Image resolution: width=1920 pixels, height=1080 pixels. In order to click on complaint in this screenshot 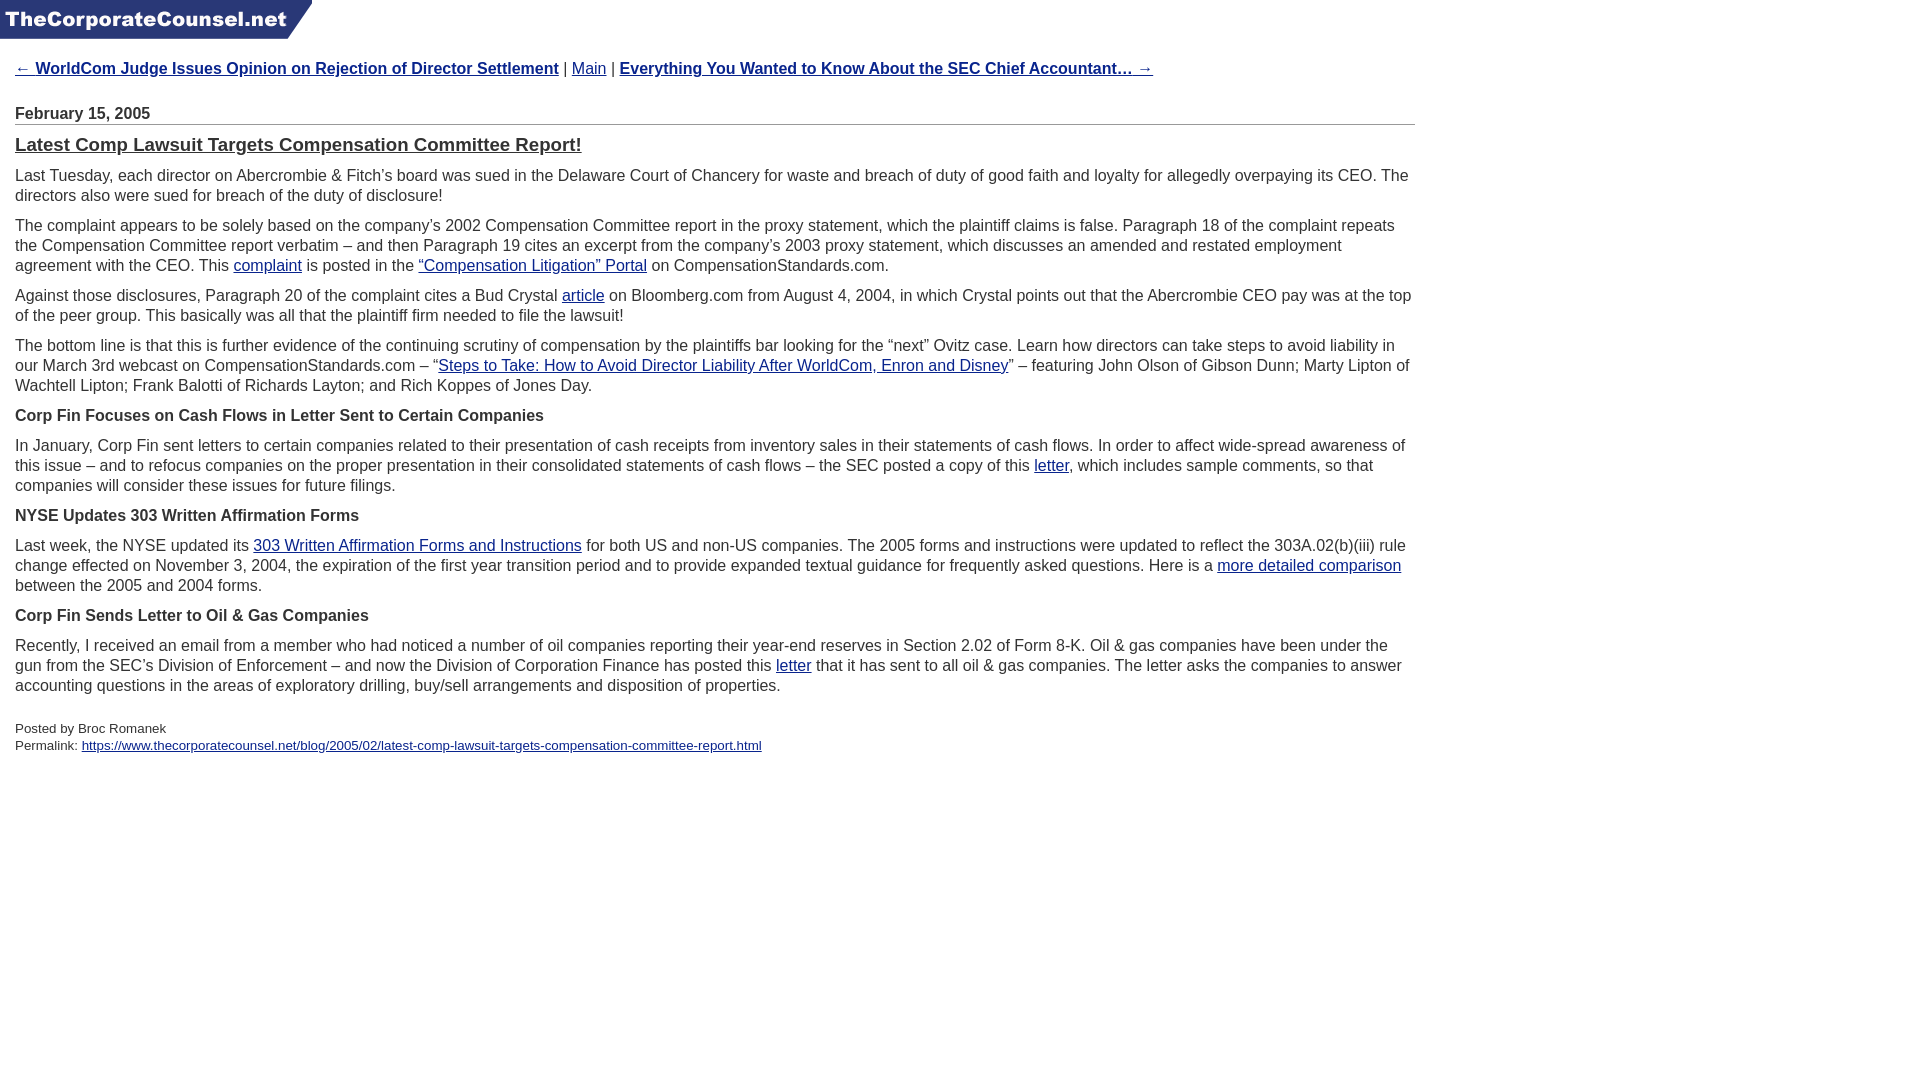, I will do `click(266, 266)`.